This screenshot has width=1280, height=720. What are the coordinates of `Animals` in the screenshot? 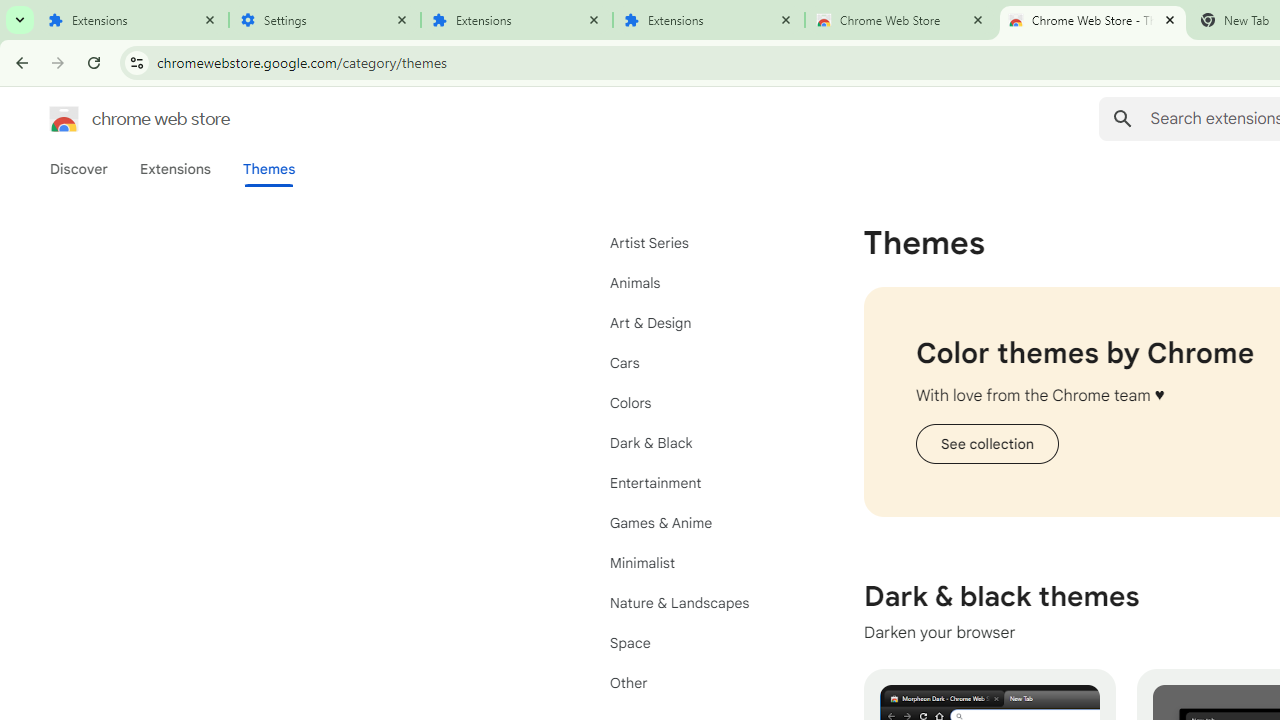 It's located at (700, 282).